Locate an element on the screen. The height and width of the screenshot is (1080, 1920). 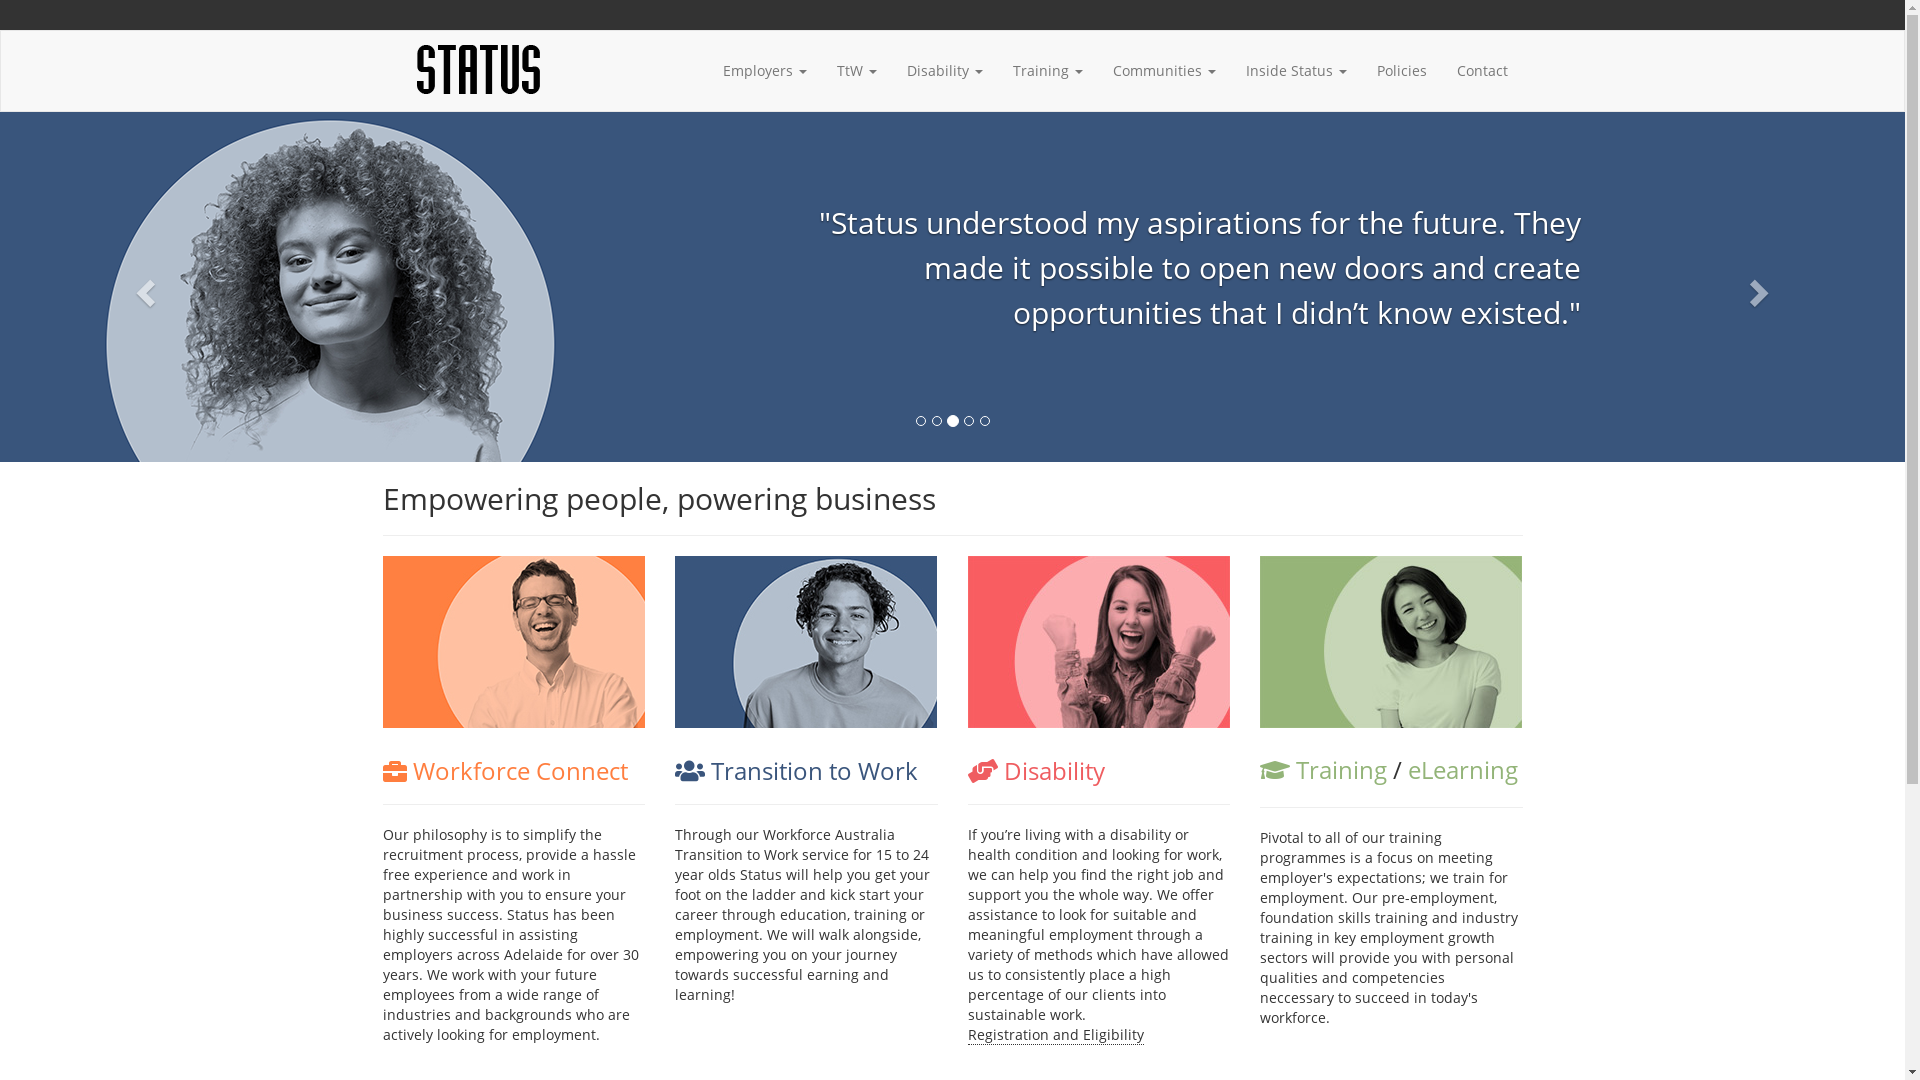
Registration and Eligibility is located at coordinates (1056, 1035).